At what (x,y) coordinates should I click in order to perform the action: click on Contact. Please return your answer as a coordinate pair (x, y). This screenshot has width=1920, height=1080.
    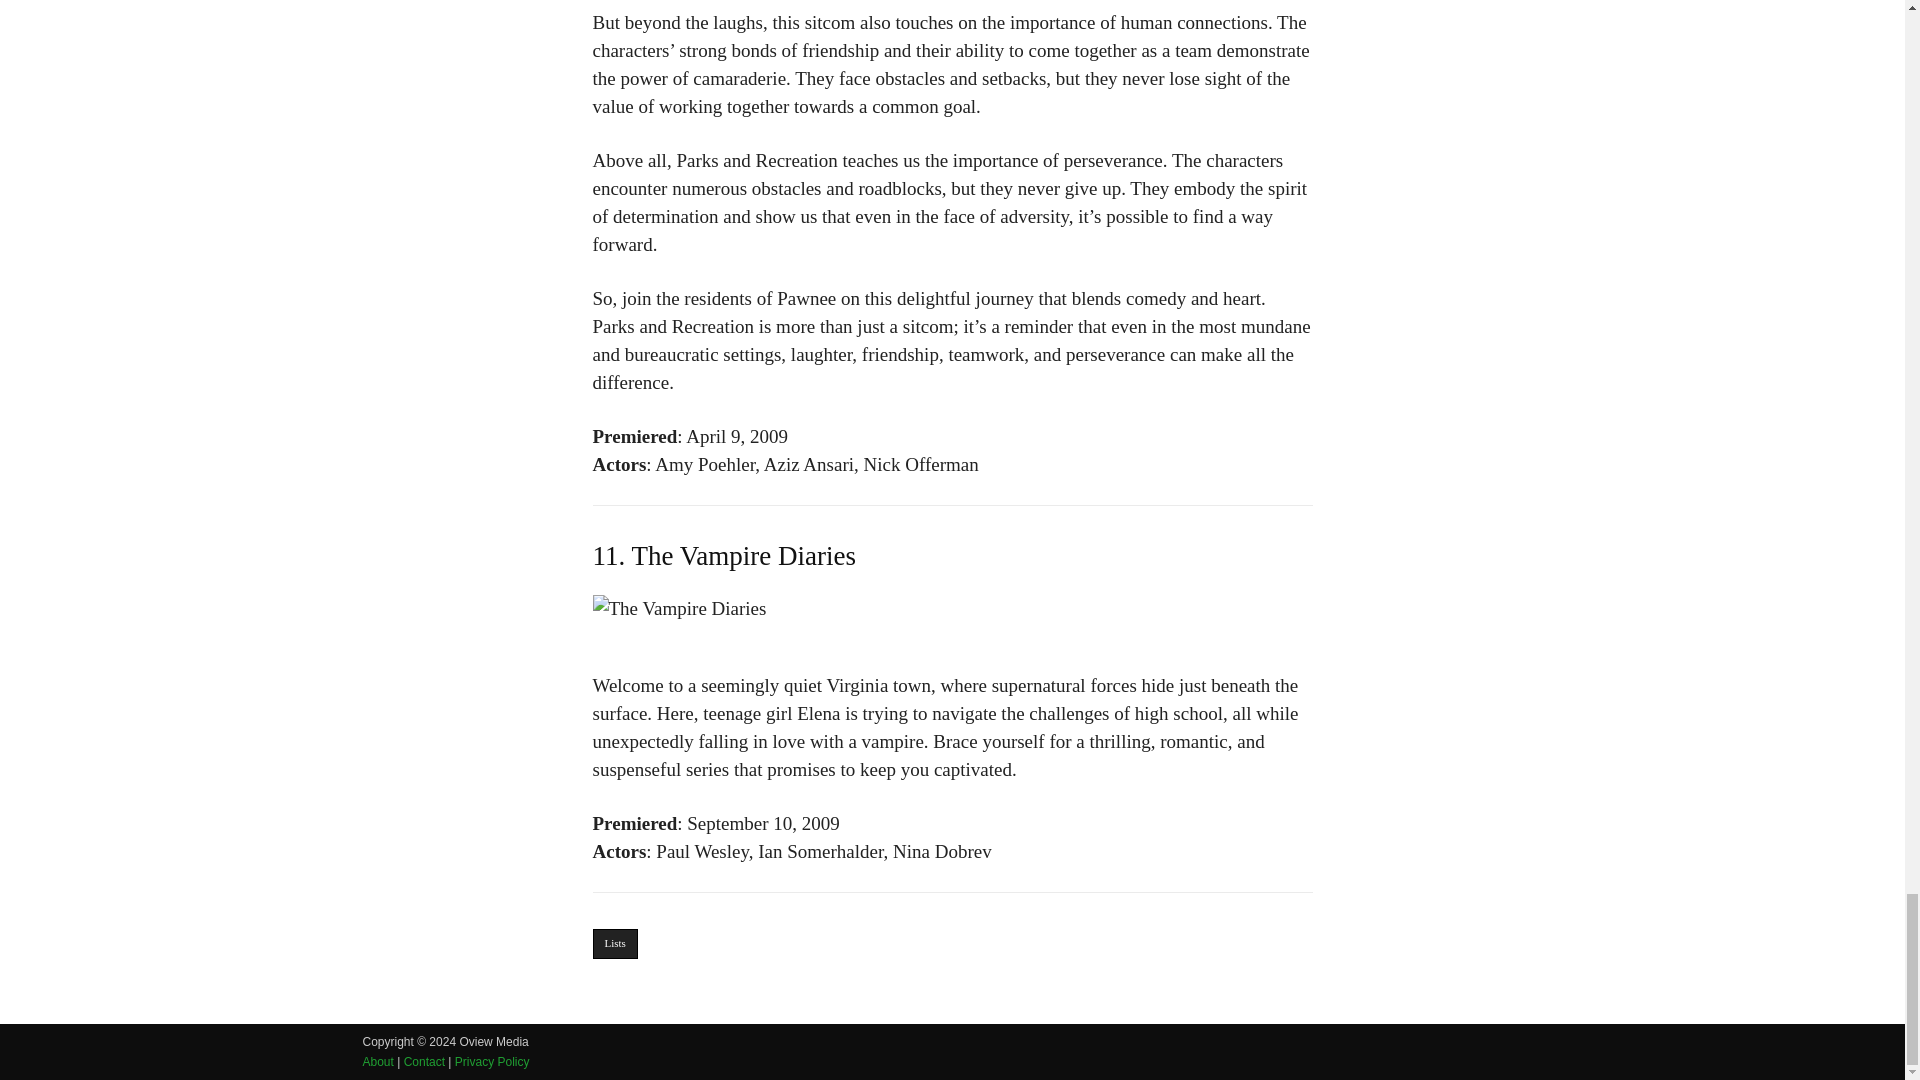
    Looking at the image, I should click on (424, 1062).